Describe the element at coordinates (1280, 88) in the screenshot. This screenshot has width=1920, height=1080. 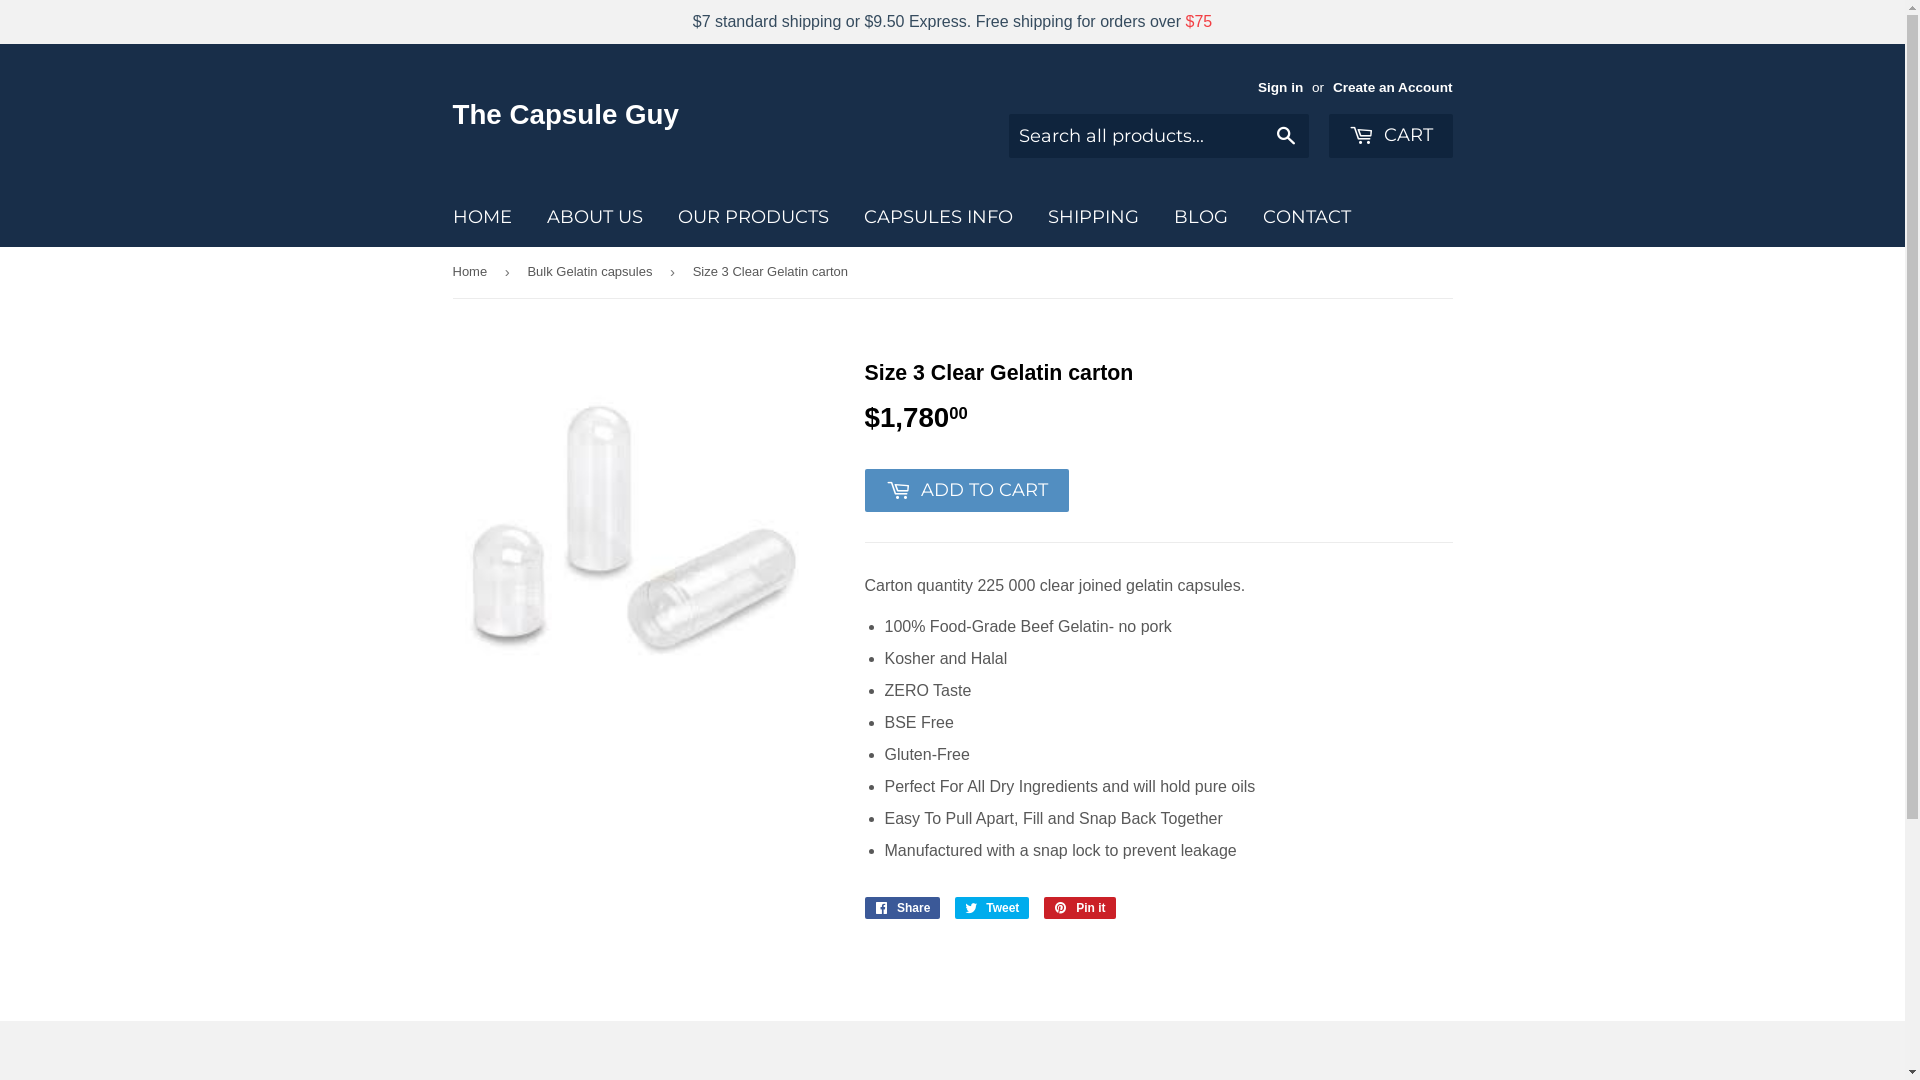
I see `Sign in` at that location.